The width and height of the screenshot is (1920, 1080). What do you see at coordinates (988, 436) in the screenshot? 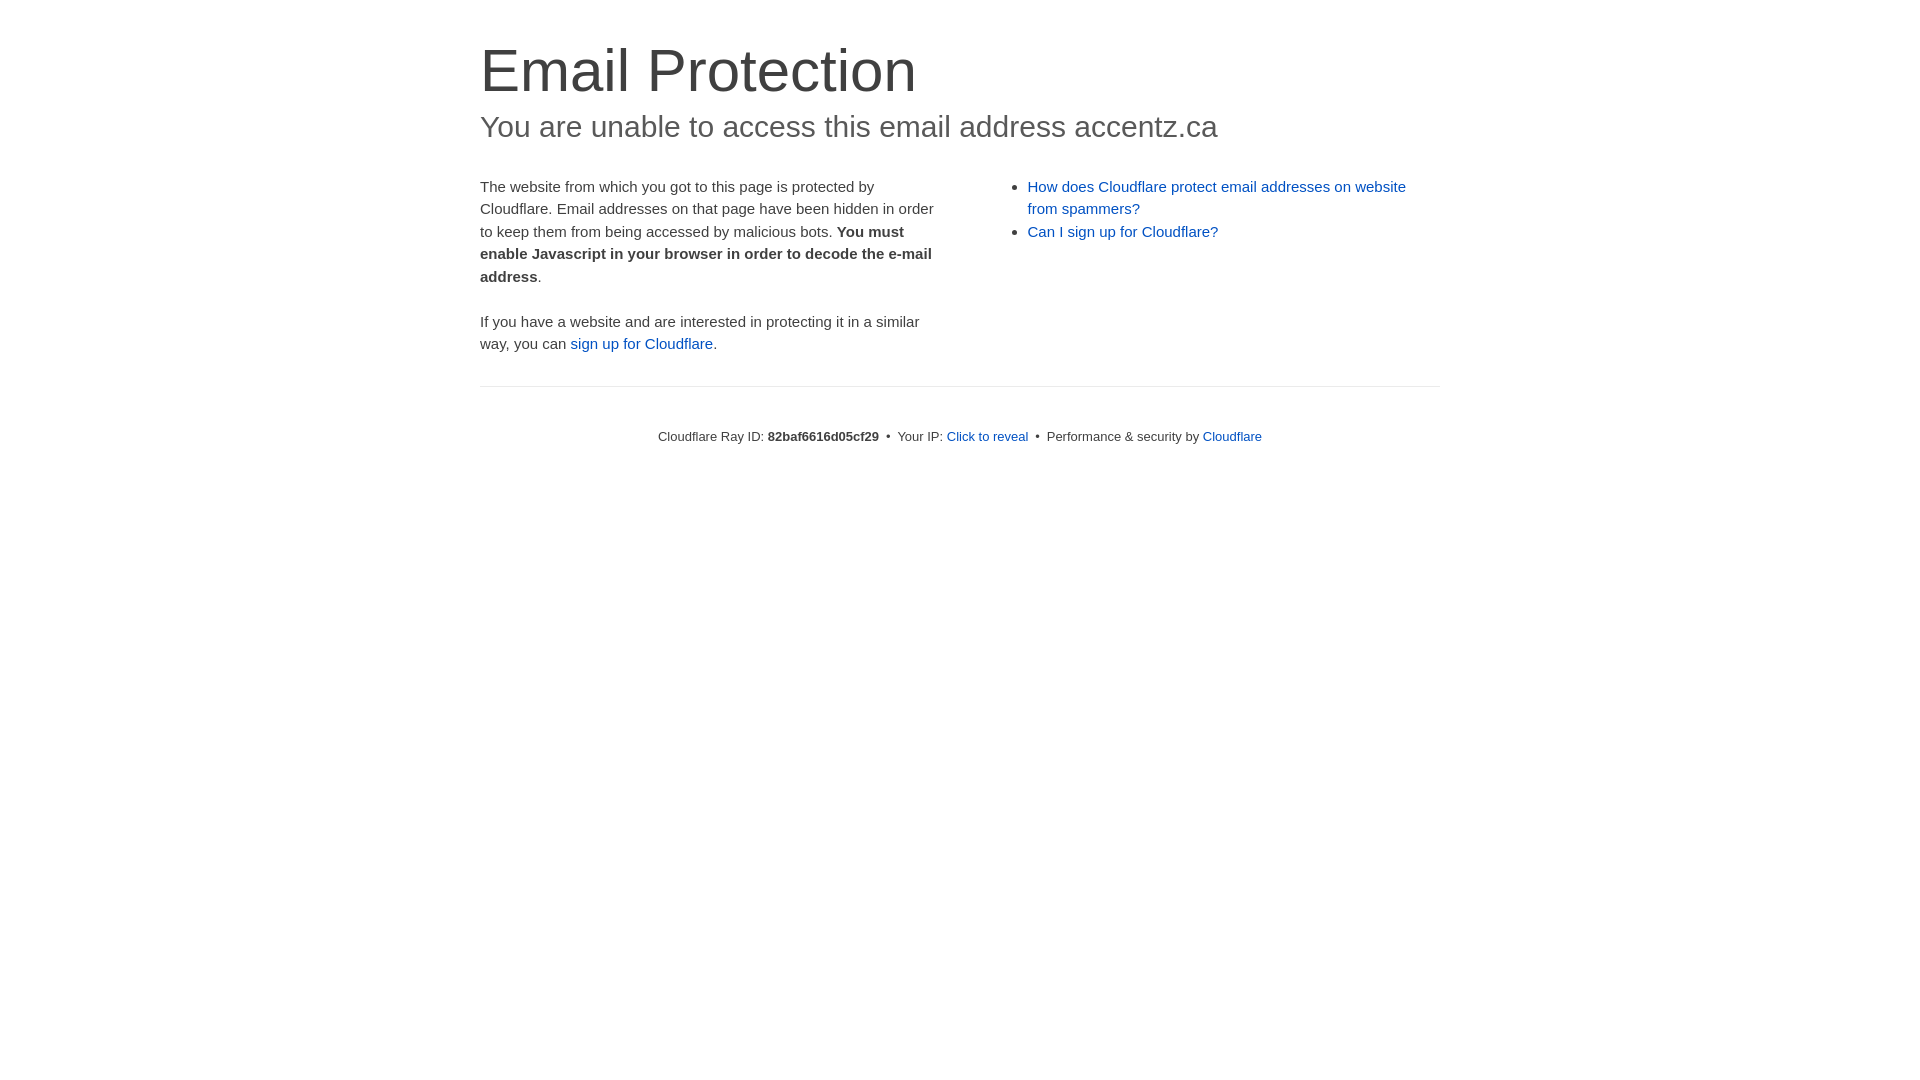
I see `Click to reveal` at bounding box center [988, 436].